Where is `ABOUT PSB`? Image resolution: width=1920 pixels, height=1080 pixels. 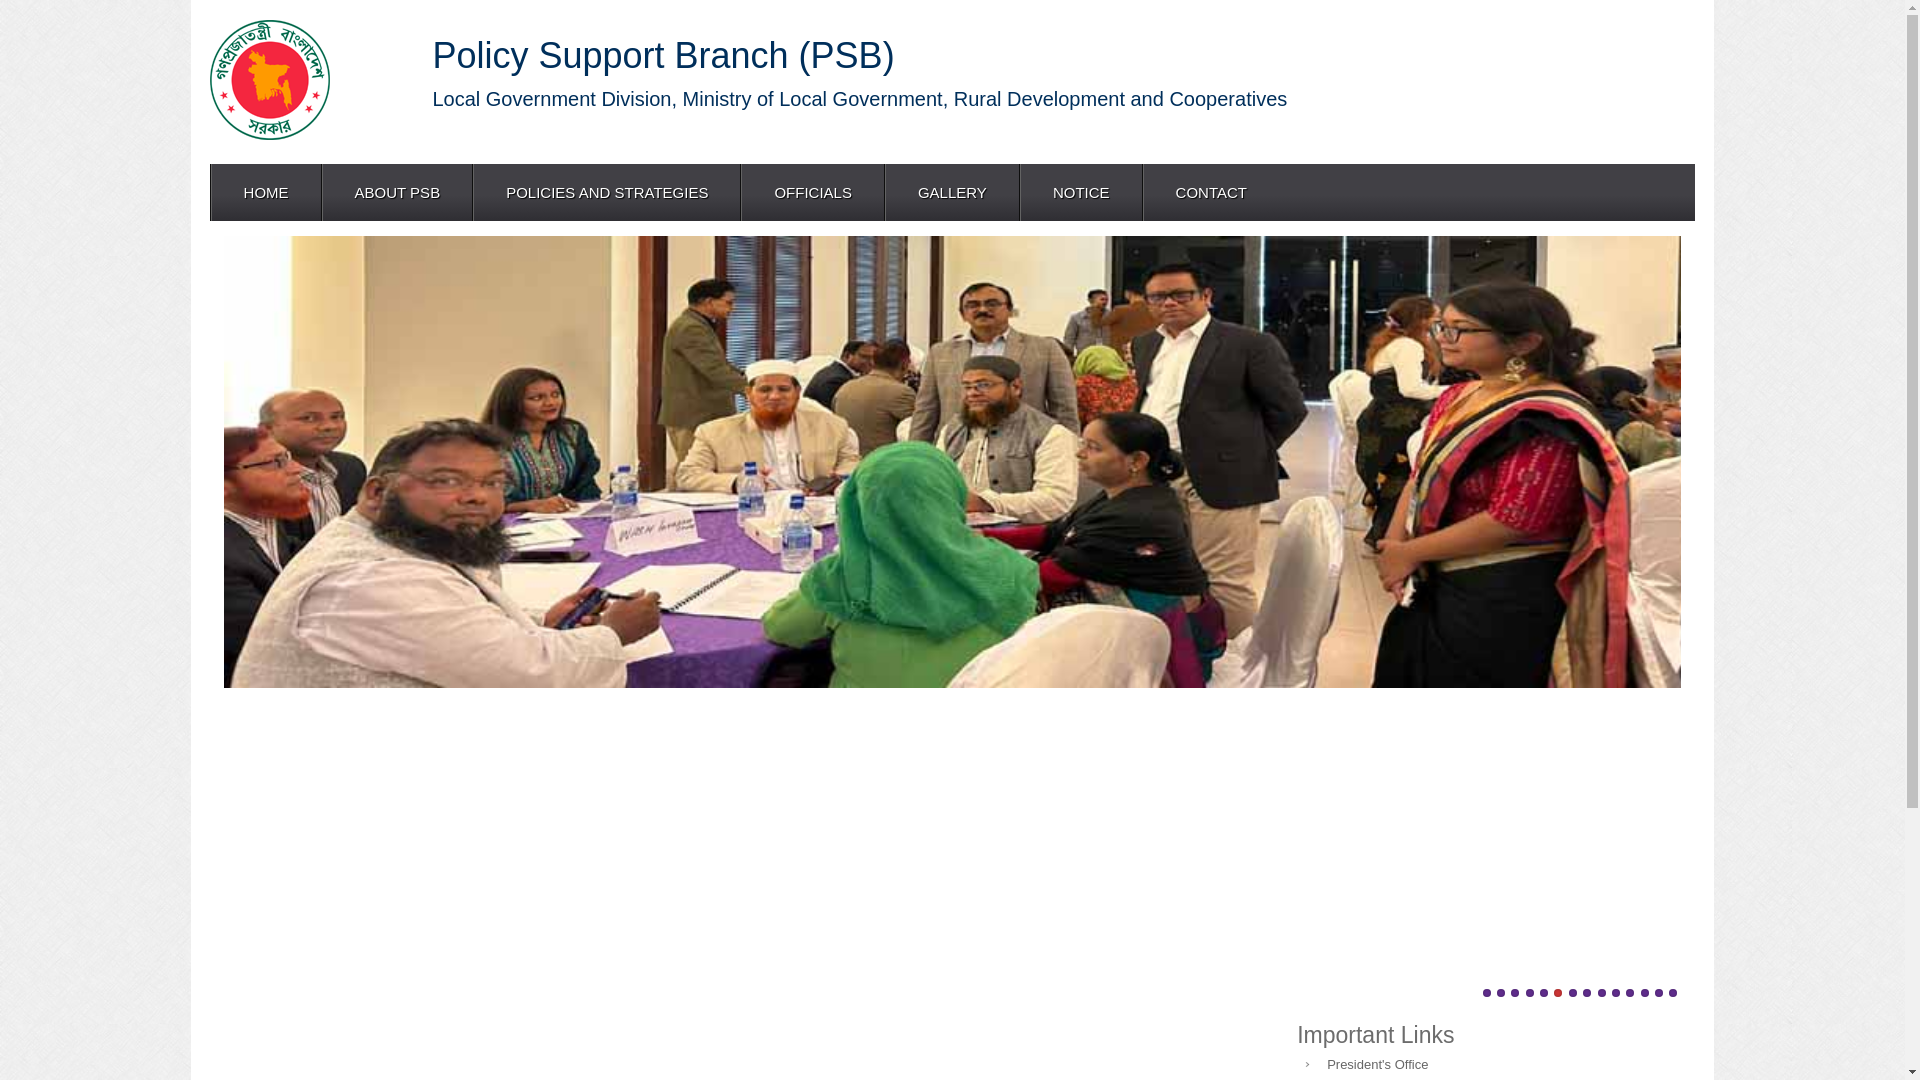 ABOUT PSB is located at coordinates (397, 192).